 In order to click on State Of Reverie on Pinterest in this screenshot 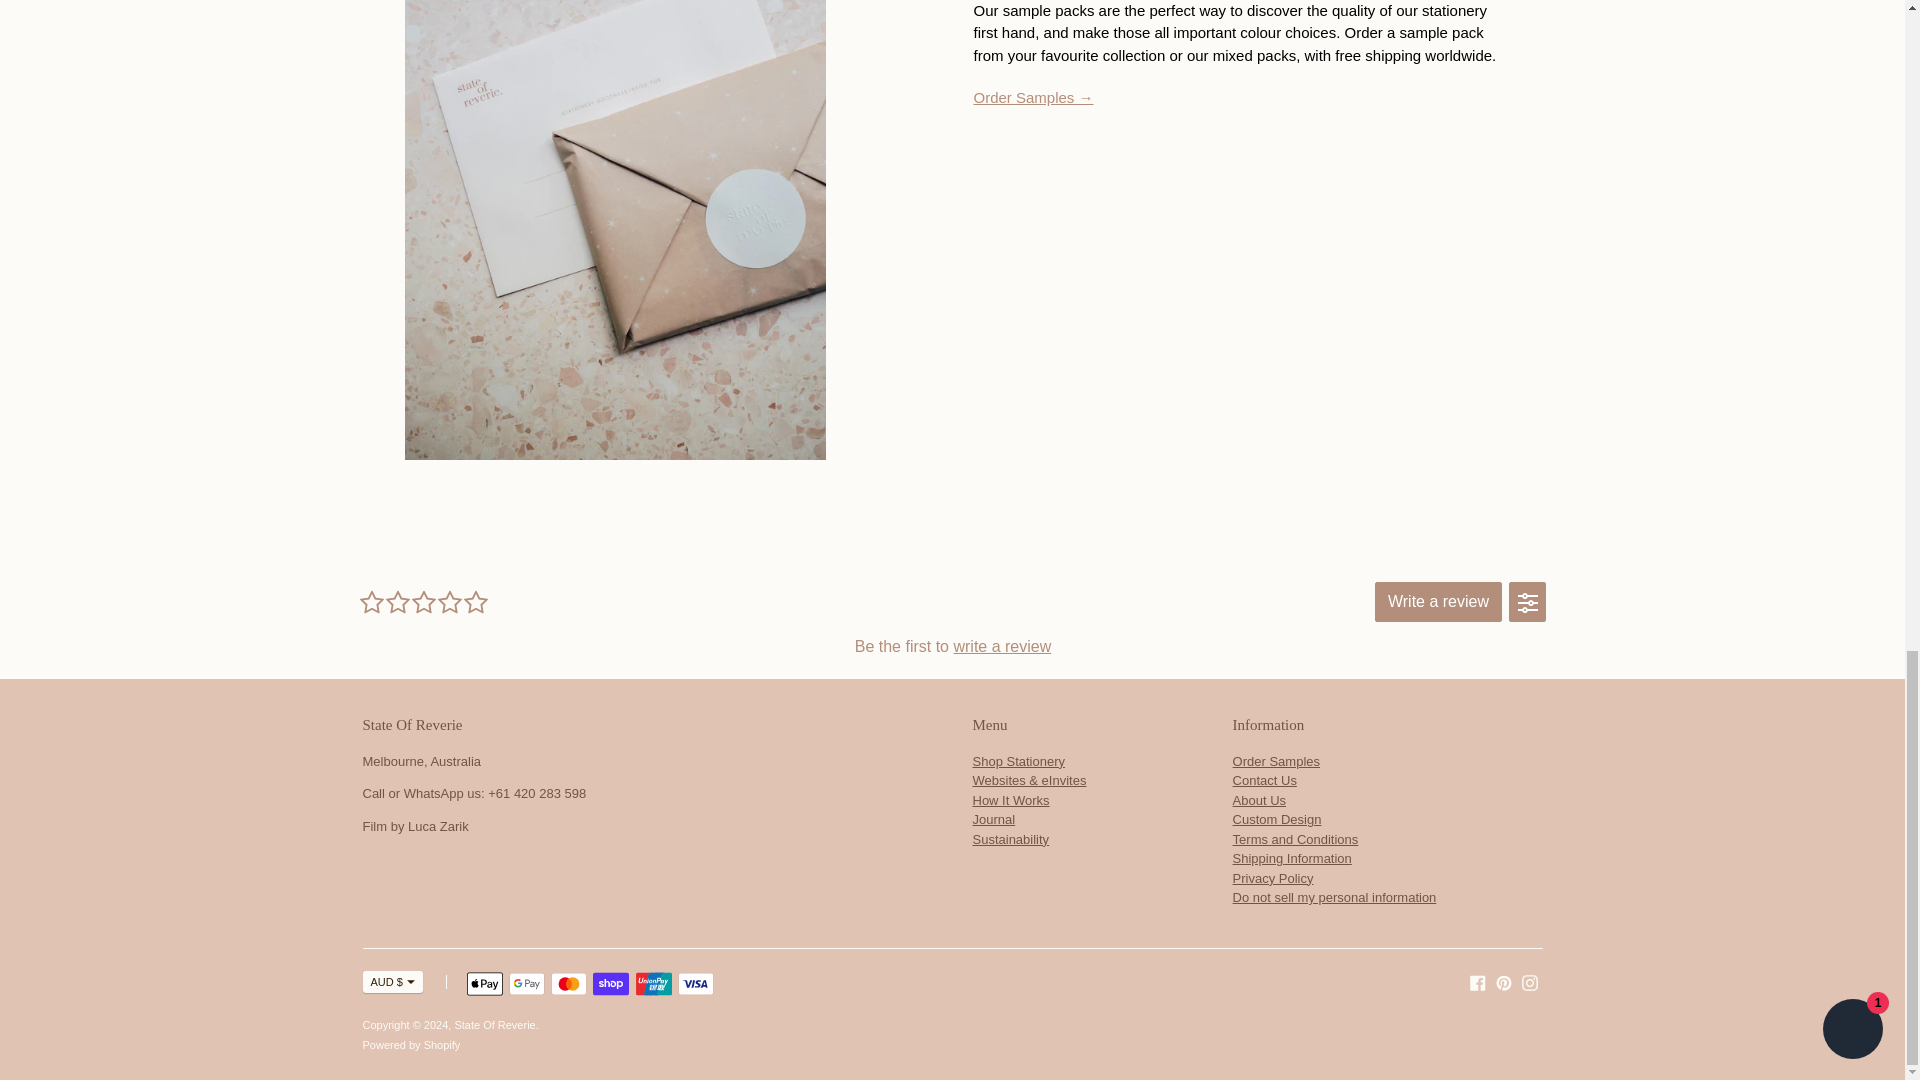, I will do `click(1504, 982)`.